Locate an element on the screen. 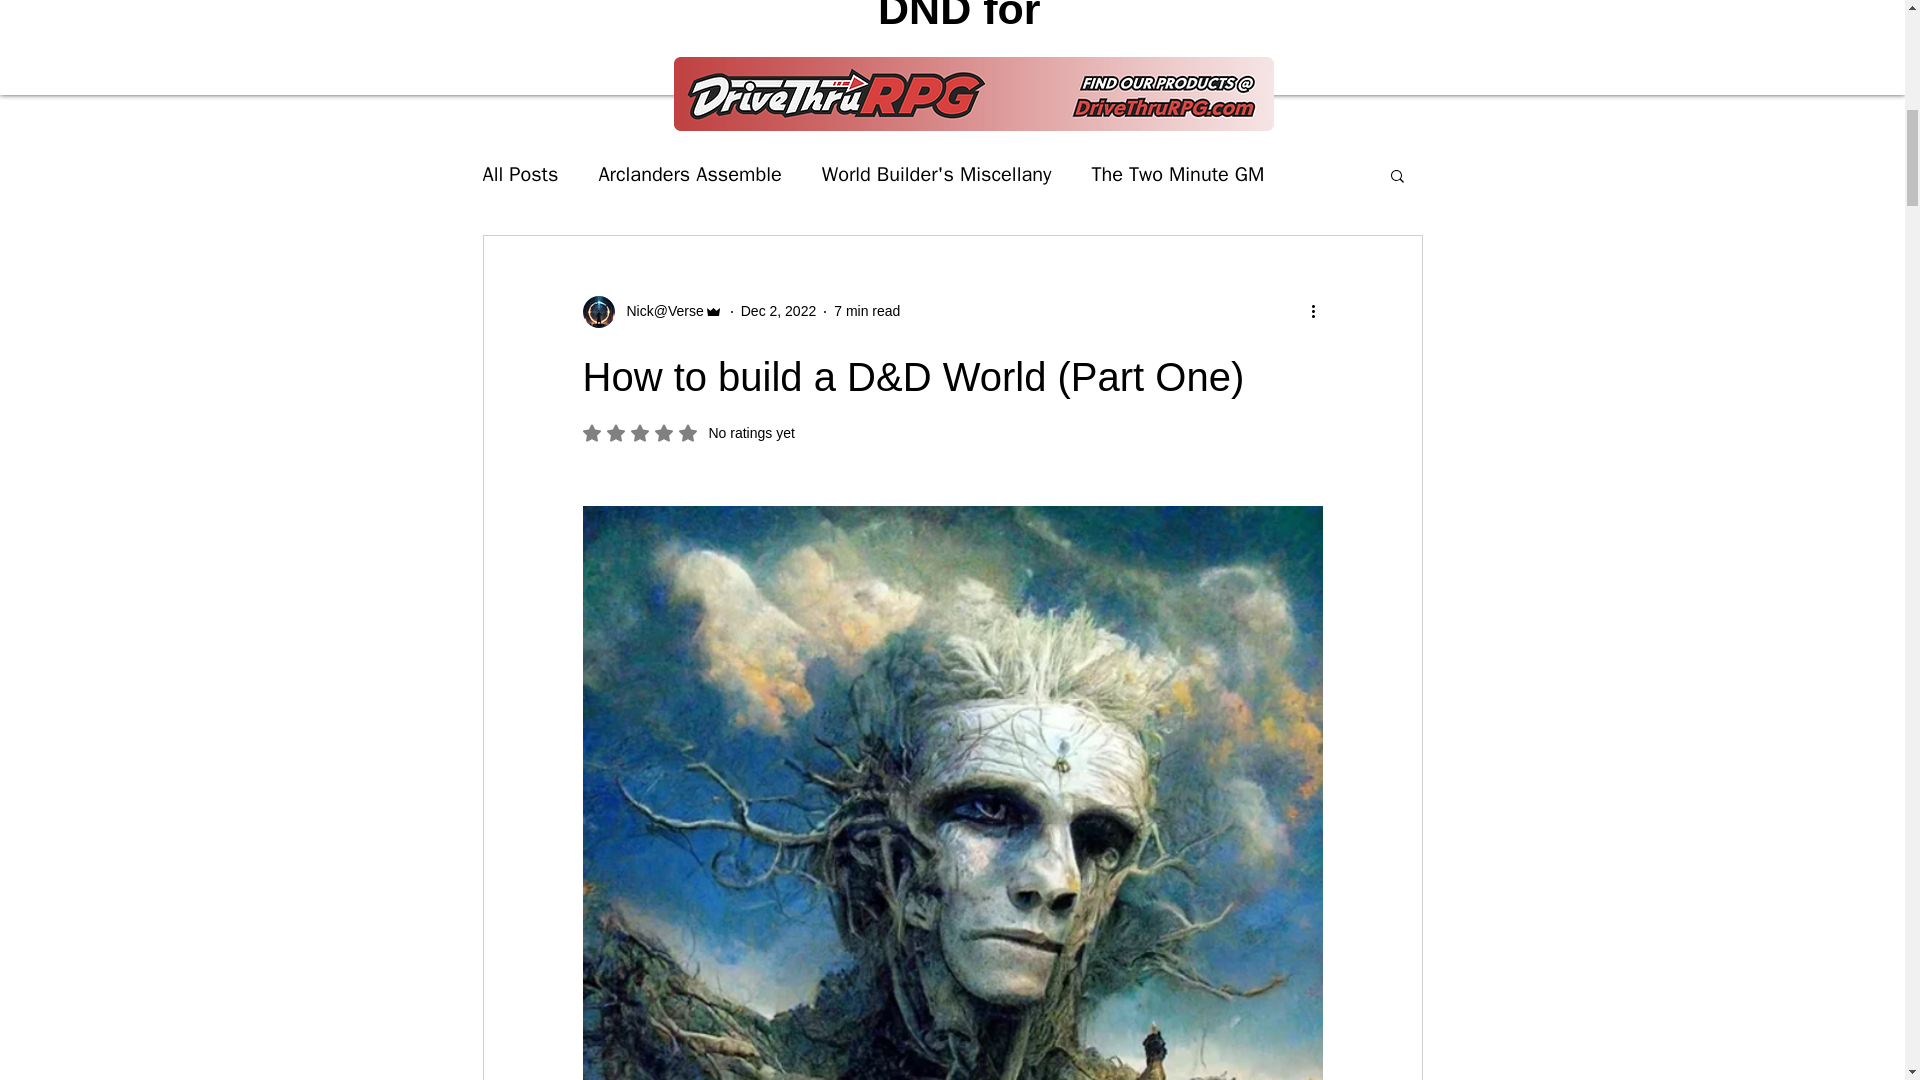  World Builder's Miscellany is located at coordinates (936, 174).